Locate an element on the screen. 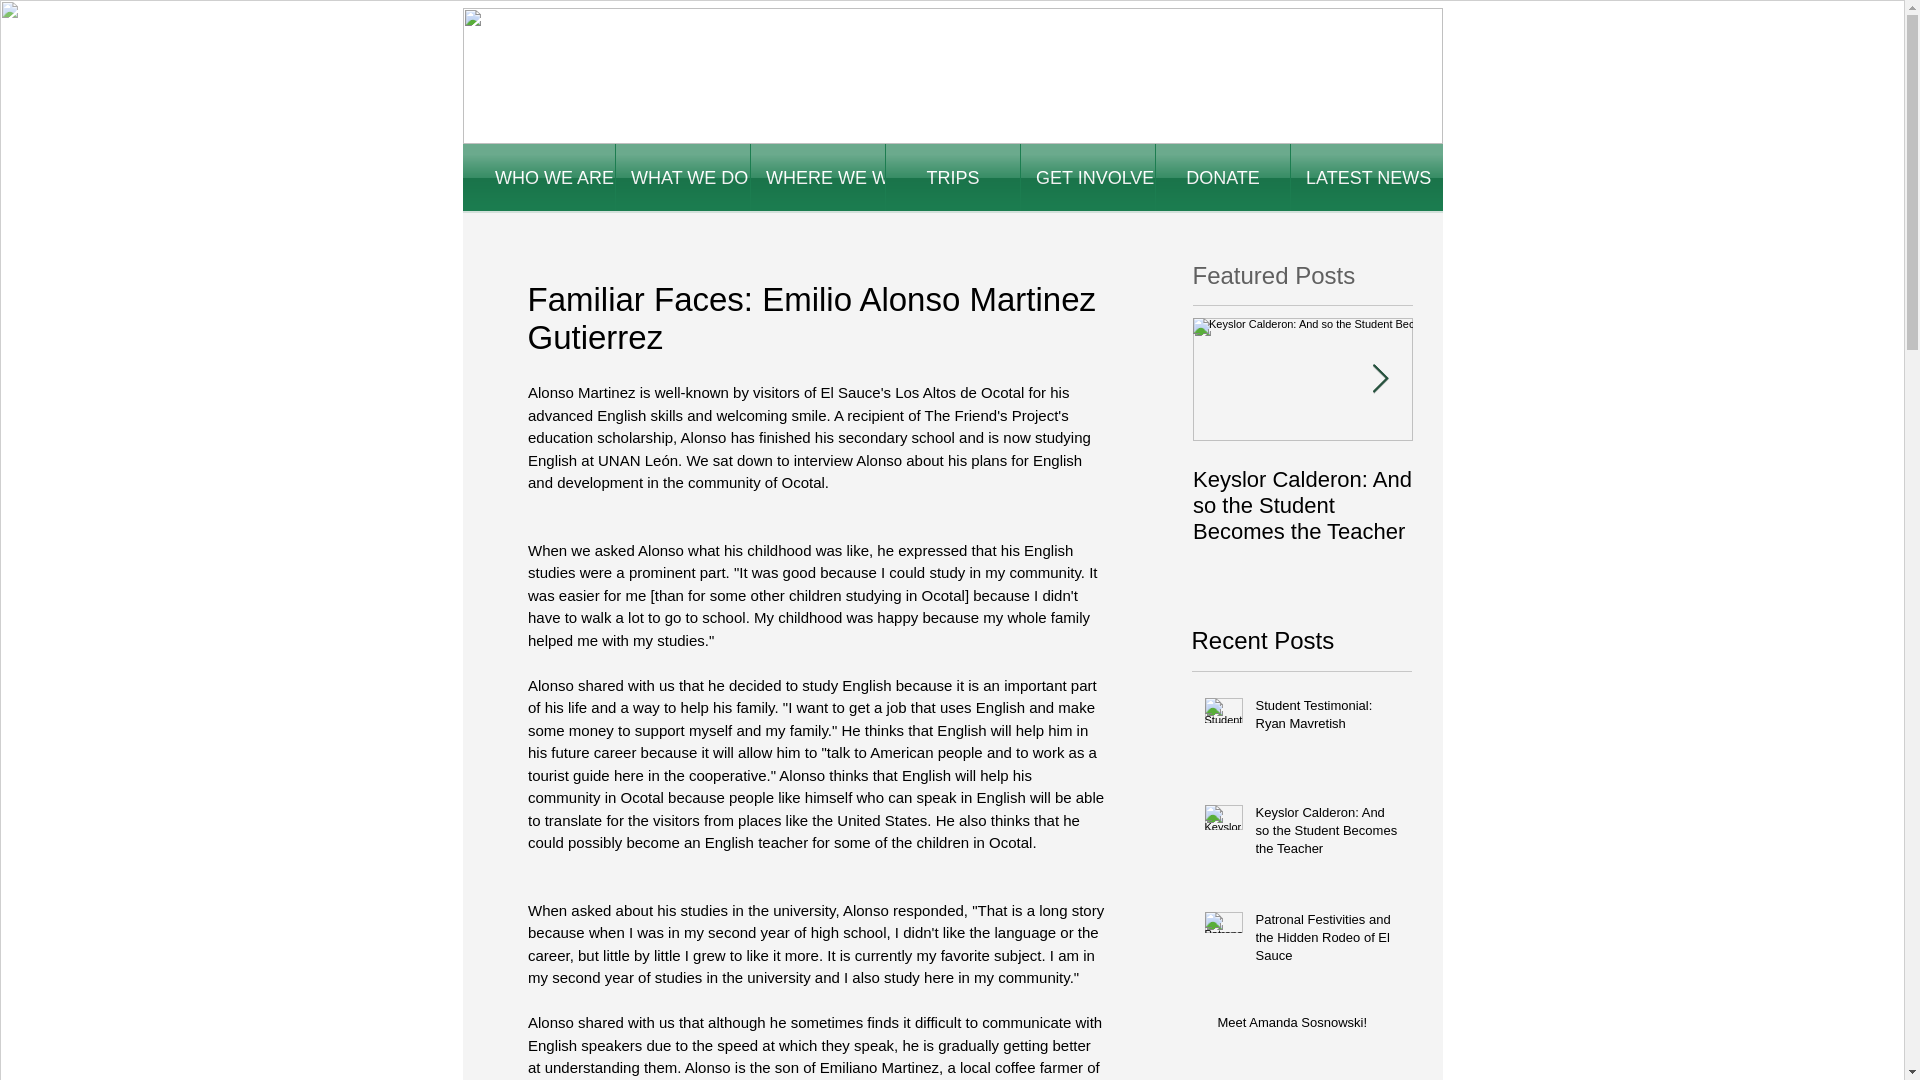 This screenshot has height=1080, width=1920. GET INVOLVED is located at coordinates (1088, 177).